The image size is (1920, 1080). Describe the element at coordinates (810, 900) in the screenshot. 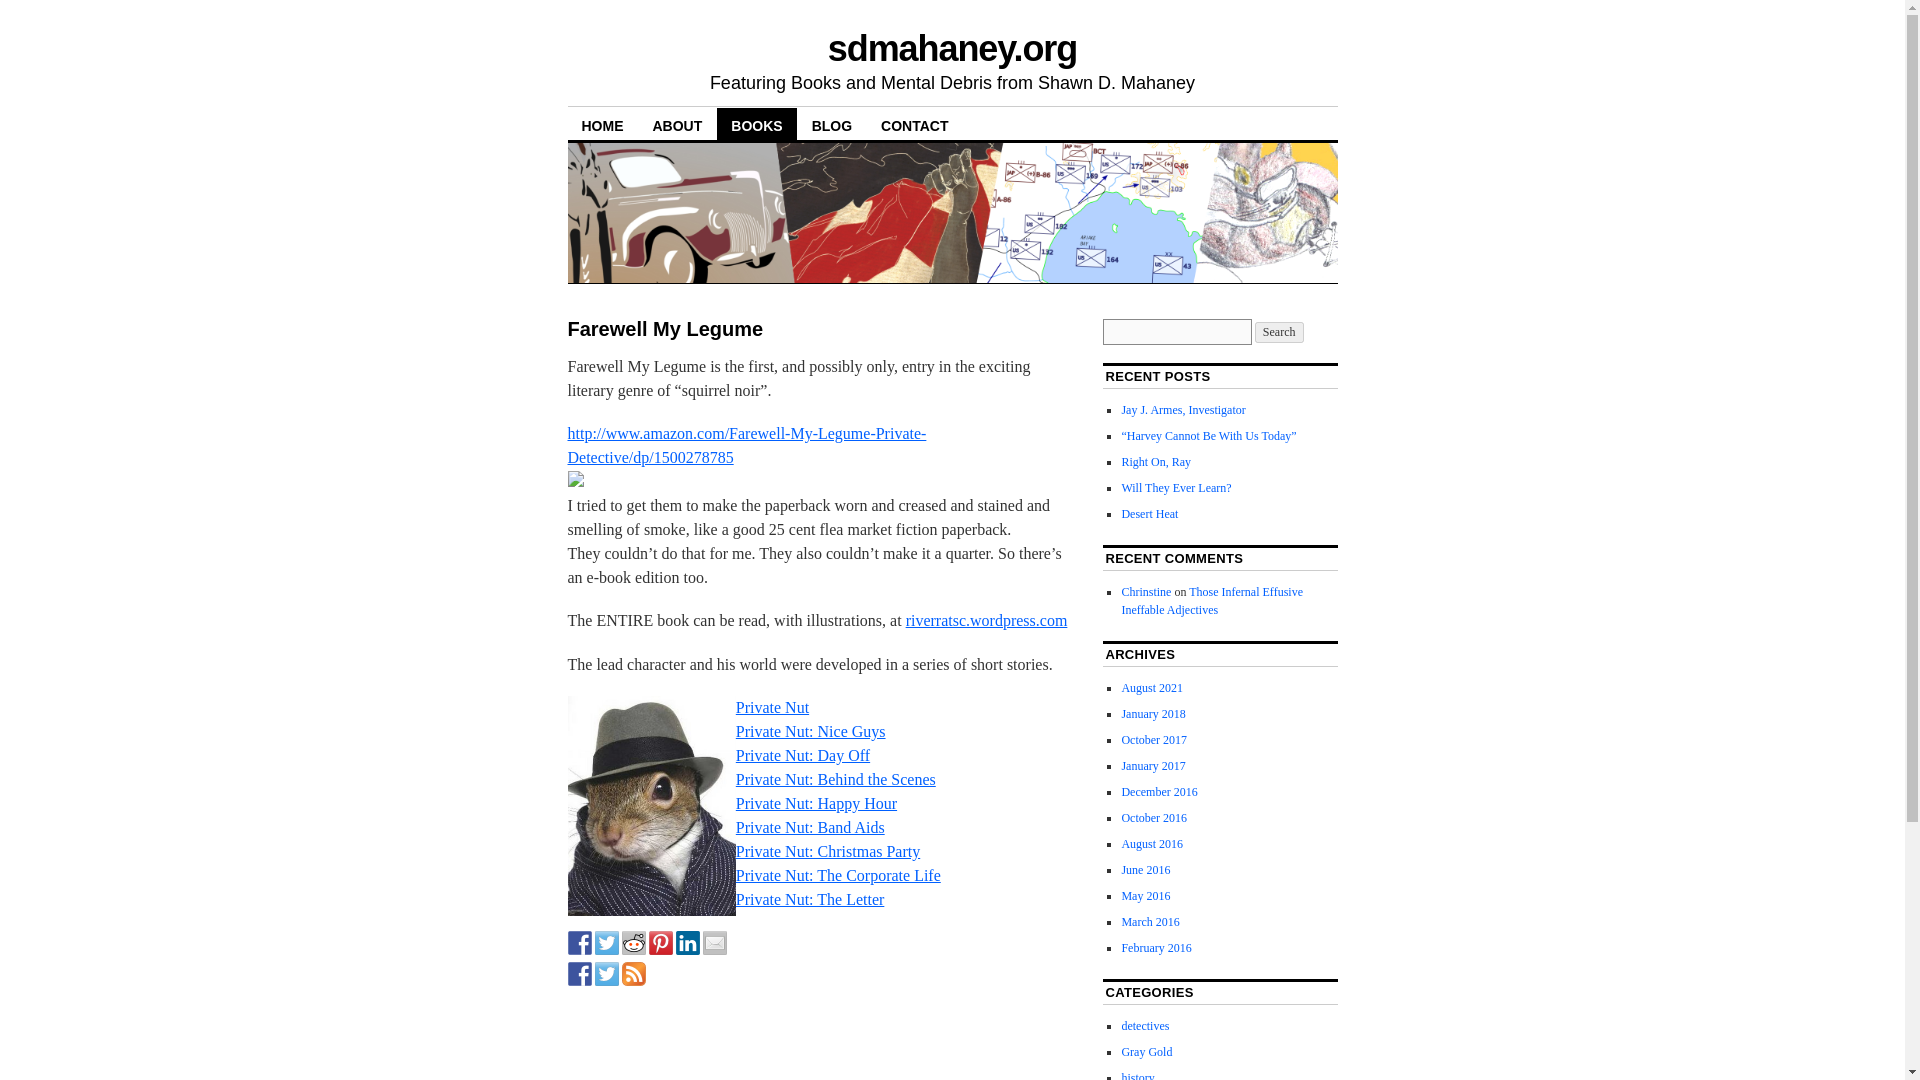

I see `Private Nut: The Letter` at that location.